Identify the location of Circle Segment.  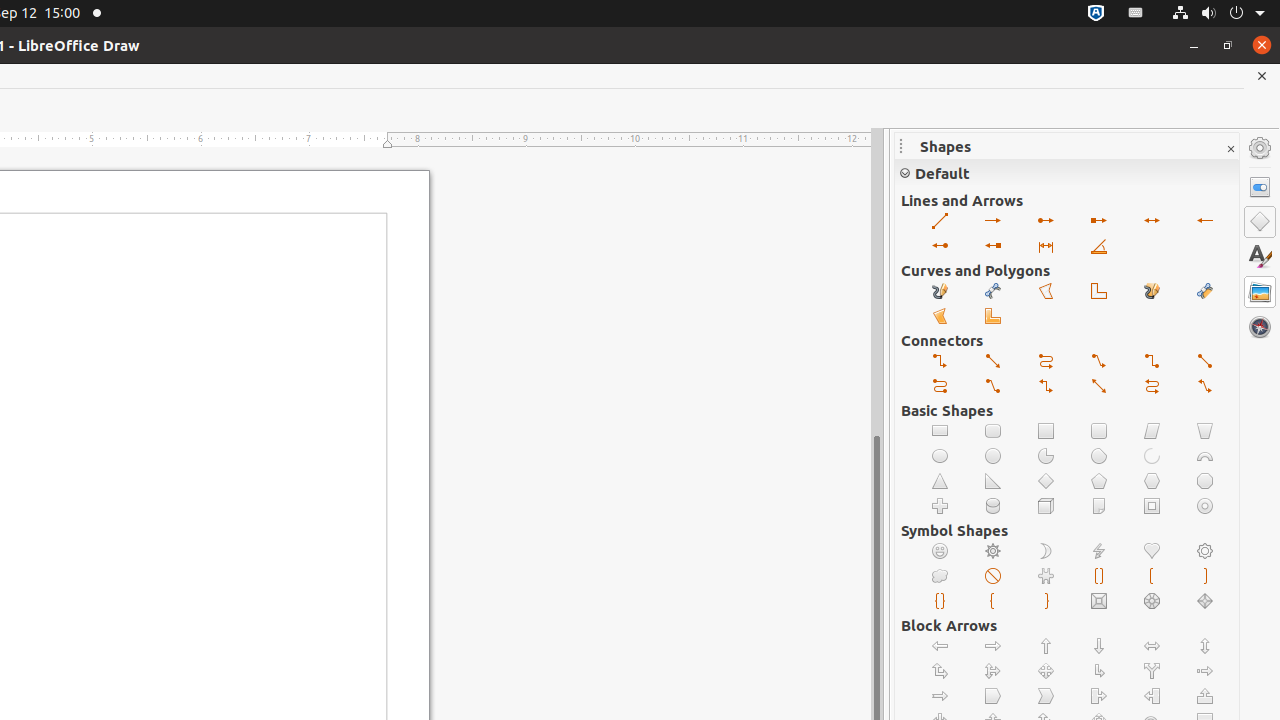
(1100, 456).